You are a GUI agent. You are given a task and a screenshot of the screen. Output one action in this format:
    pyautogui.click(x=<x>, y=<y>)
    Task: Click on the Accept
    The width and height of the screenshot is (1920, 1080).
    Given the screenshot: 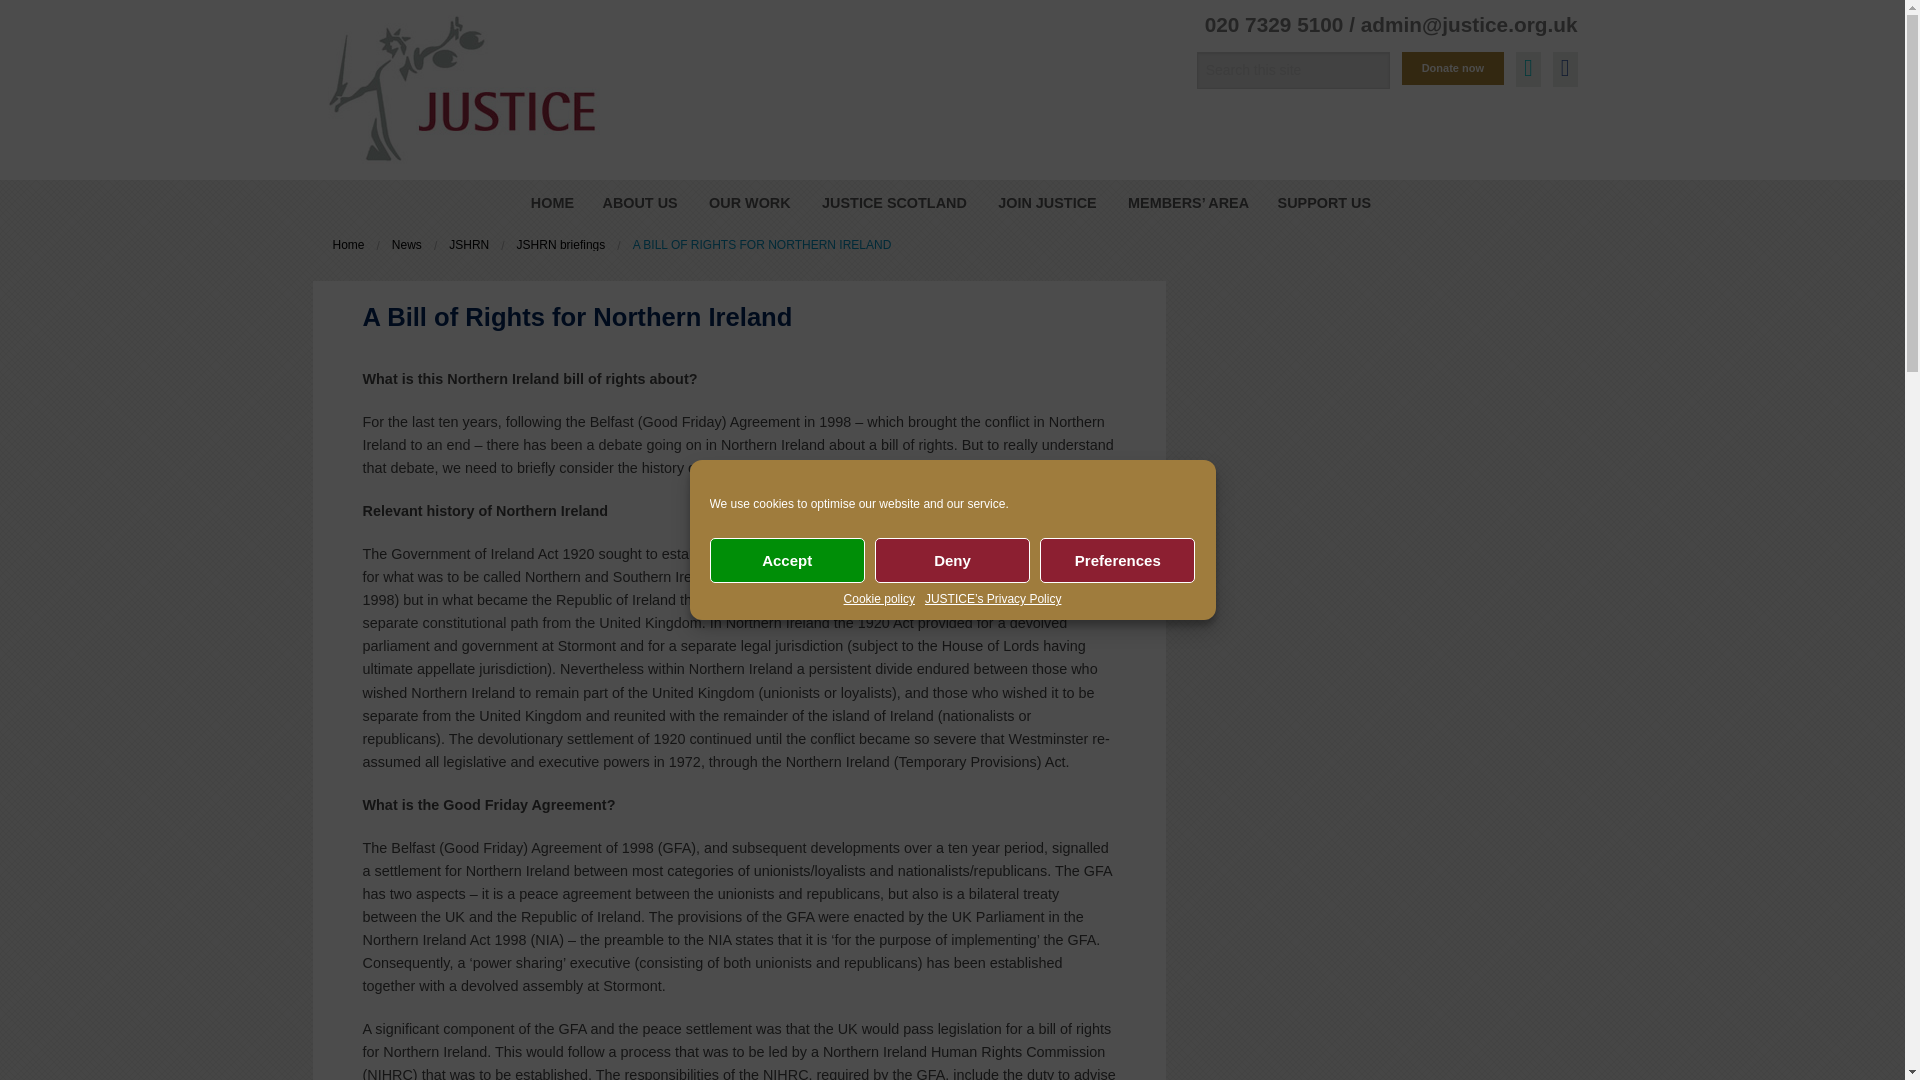 What is the action you would take?
    pyautogui.click(x=788, y=560)
    